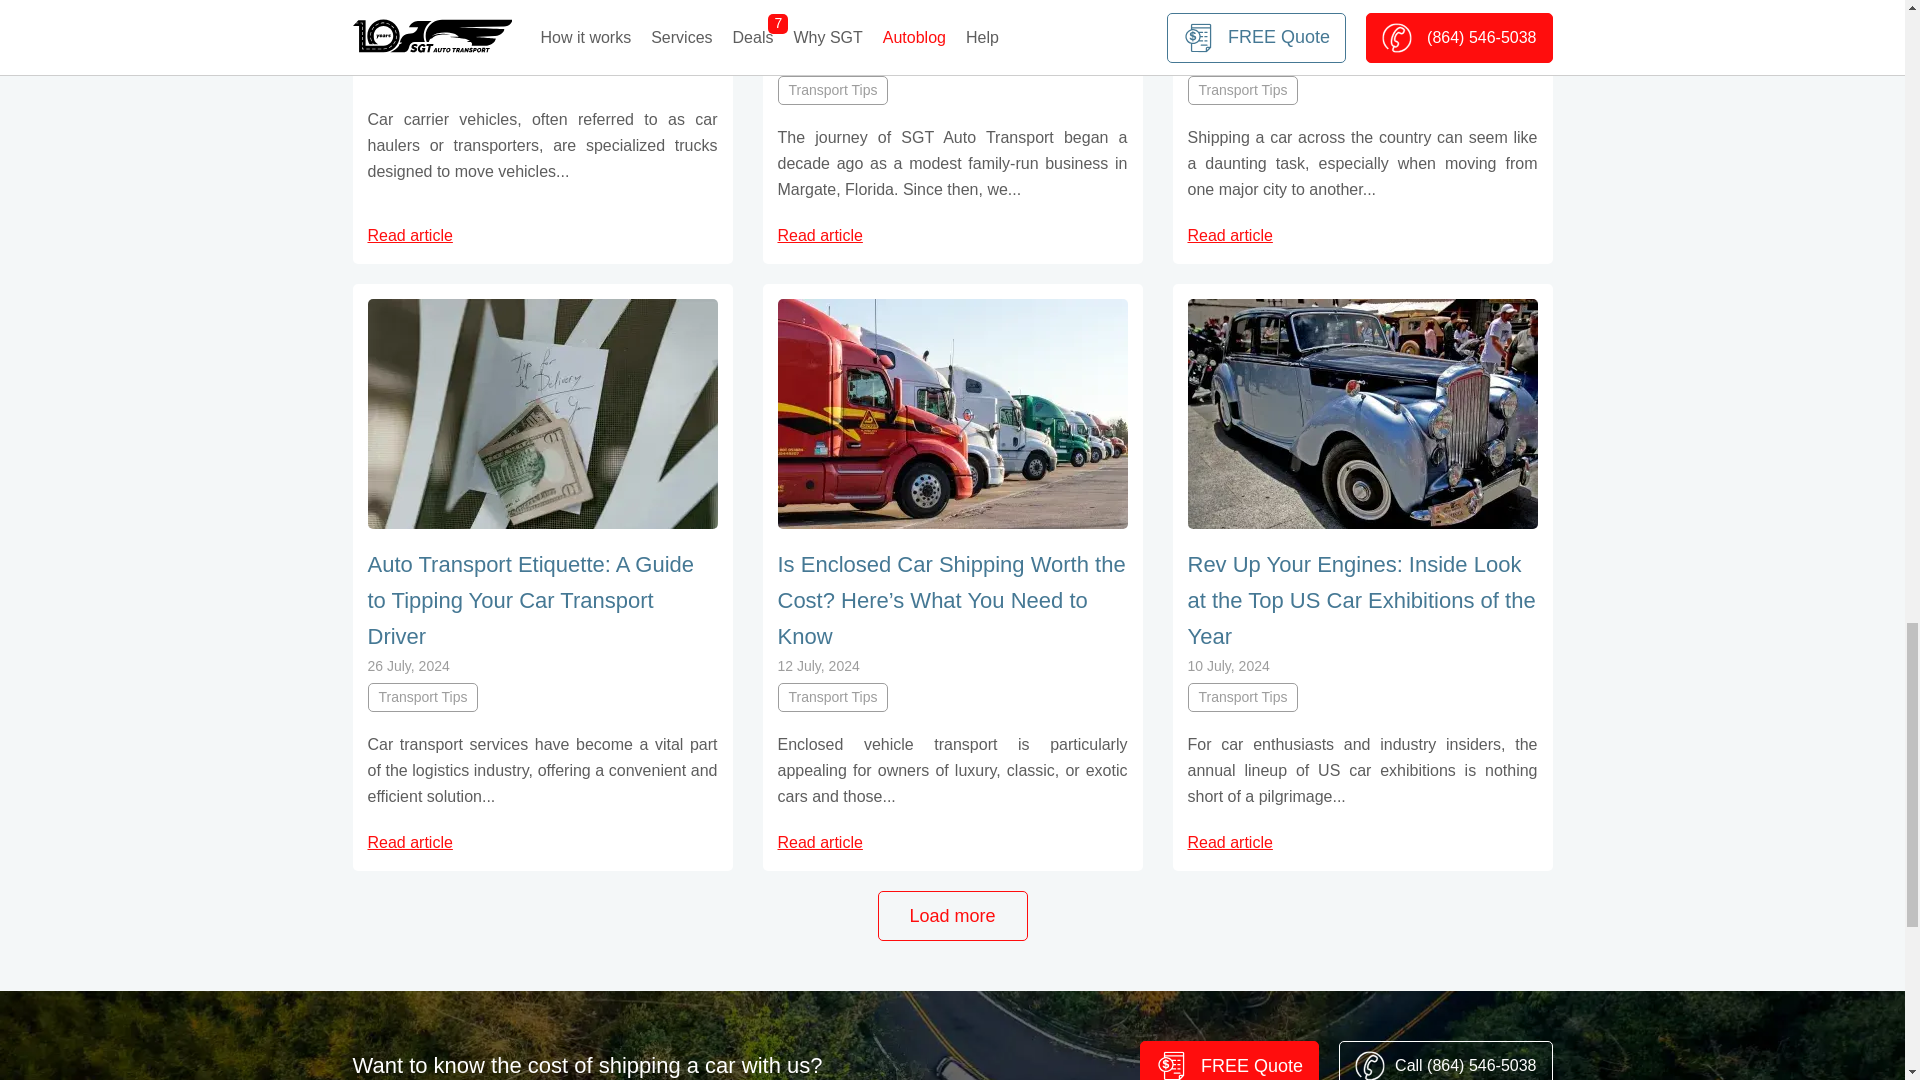  Describe the element at coordinates (1234, 58) in the screenshot. I see `Thursday, August 8, 2024 - 10:20` at that location.